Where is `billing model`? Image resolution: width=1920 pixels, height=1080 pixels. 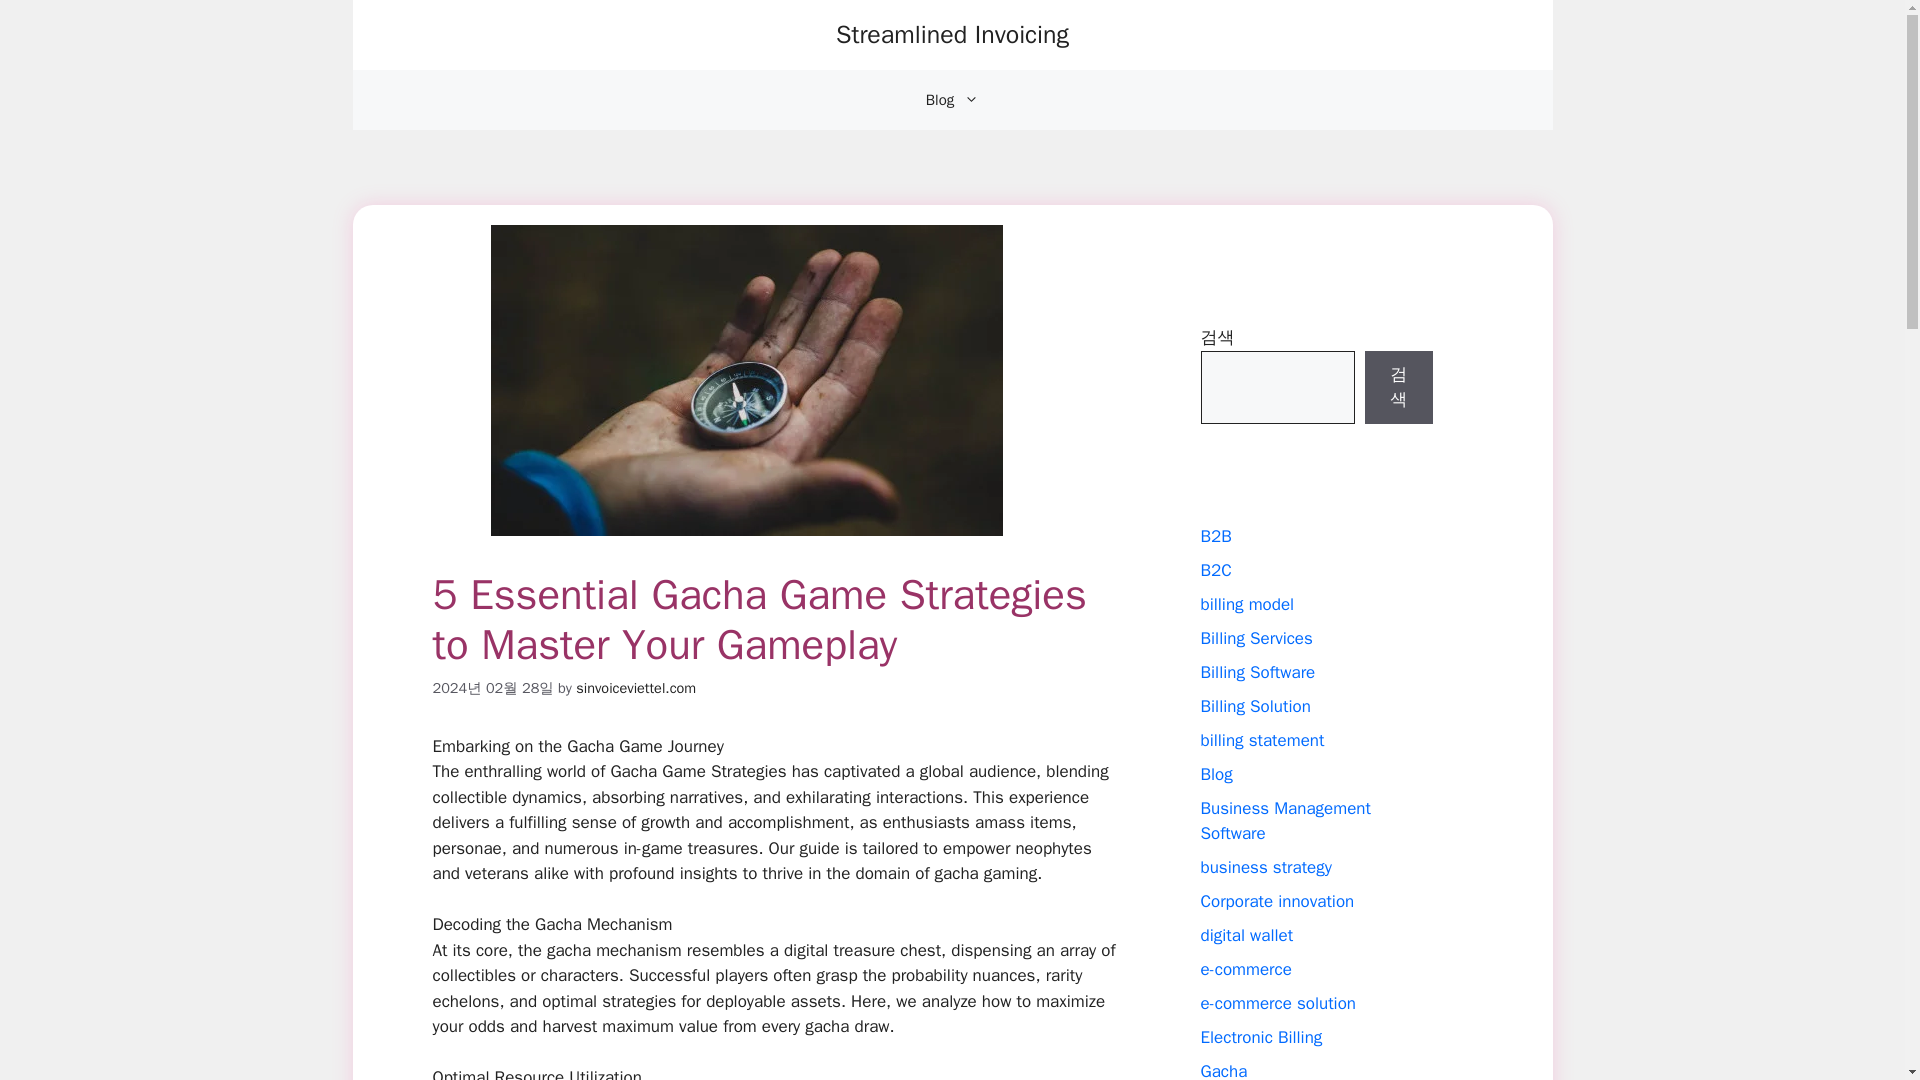
billing model is located at coordinates (1247, 604).